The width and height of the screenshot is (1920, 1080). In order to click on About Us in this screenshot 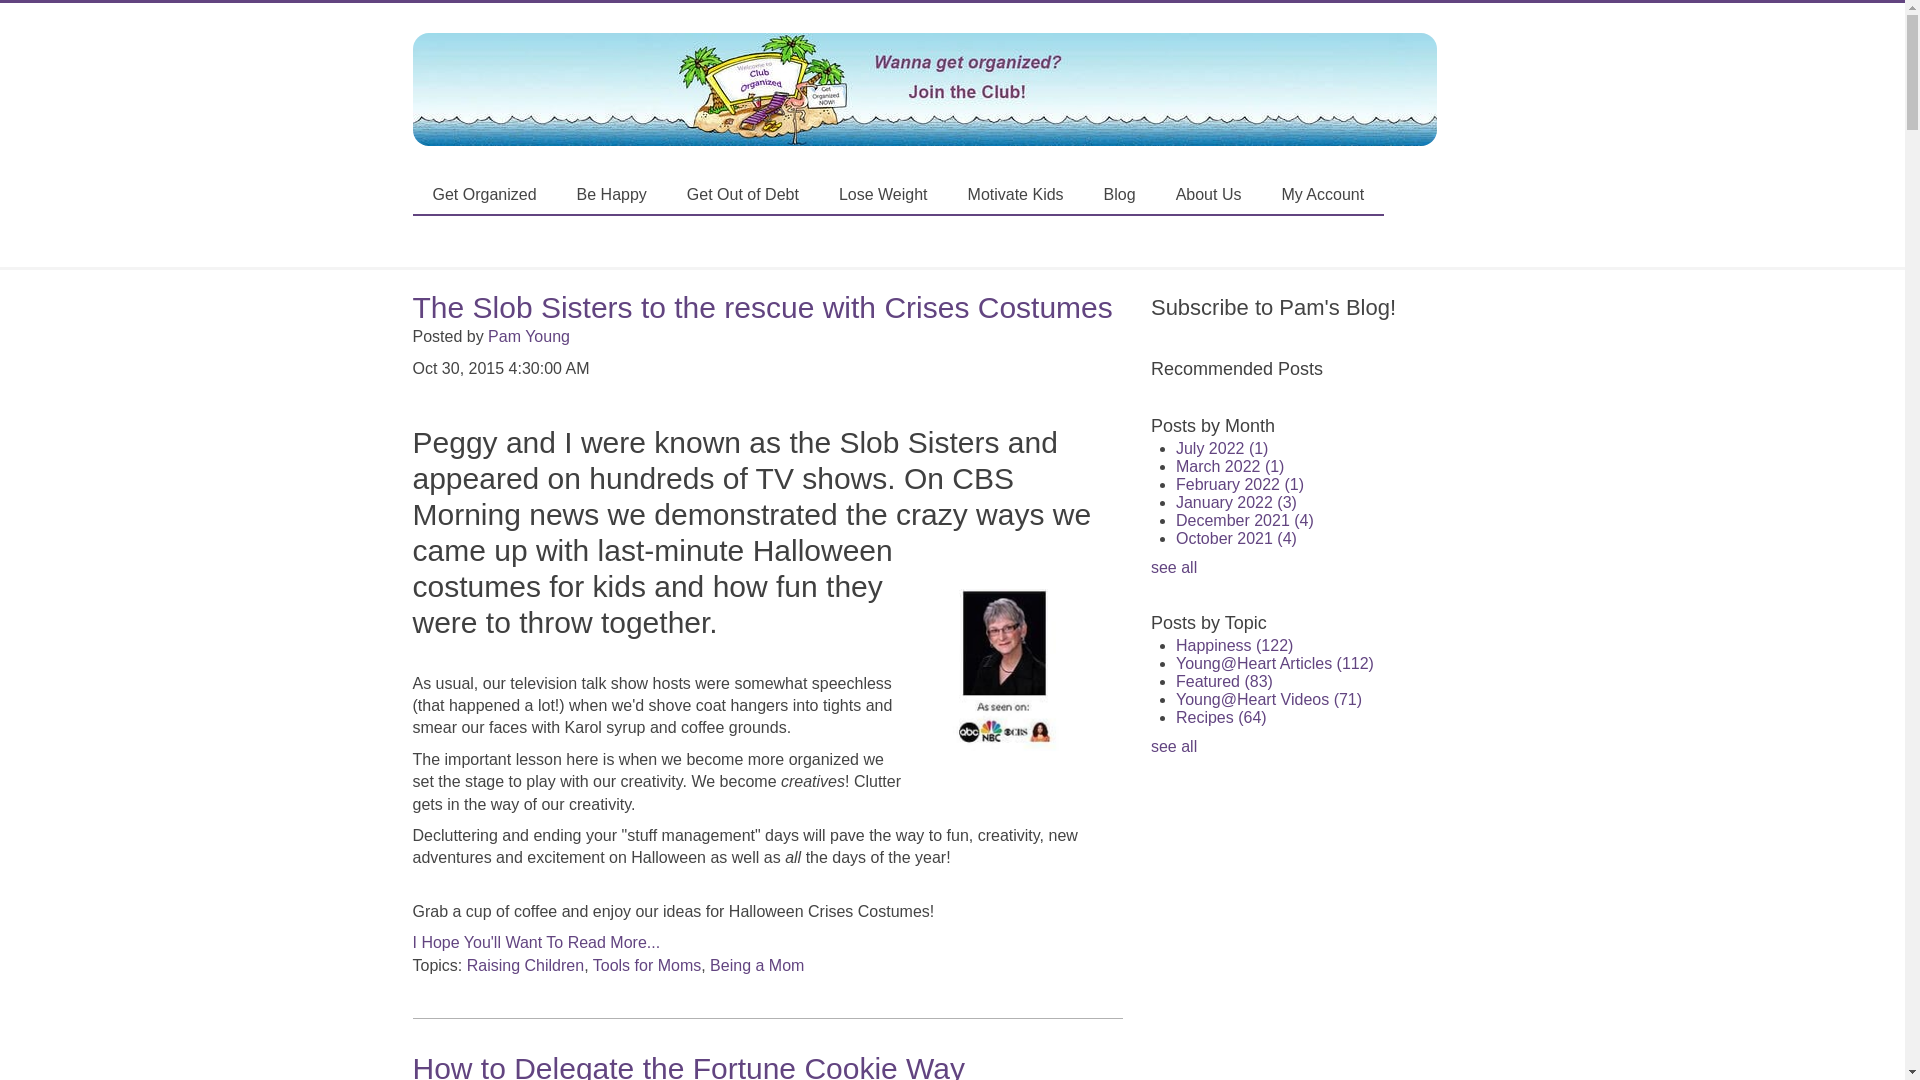, I will do `click(1208, 196)`.